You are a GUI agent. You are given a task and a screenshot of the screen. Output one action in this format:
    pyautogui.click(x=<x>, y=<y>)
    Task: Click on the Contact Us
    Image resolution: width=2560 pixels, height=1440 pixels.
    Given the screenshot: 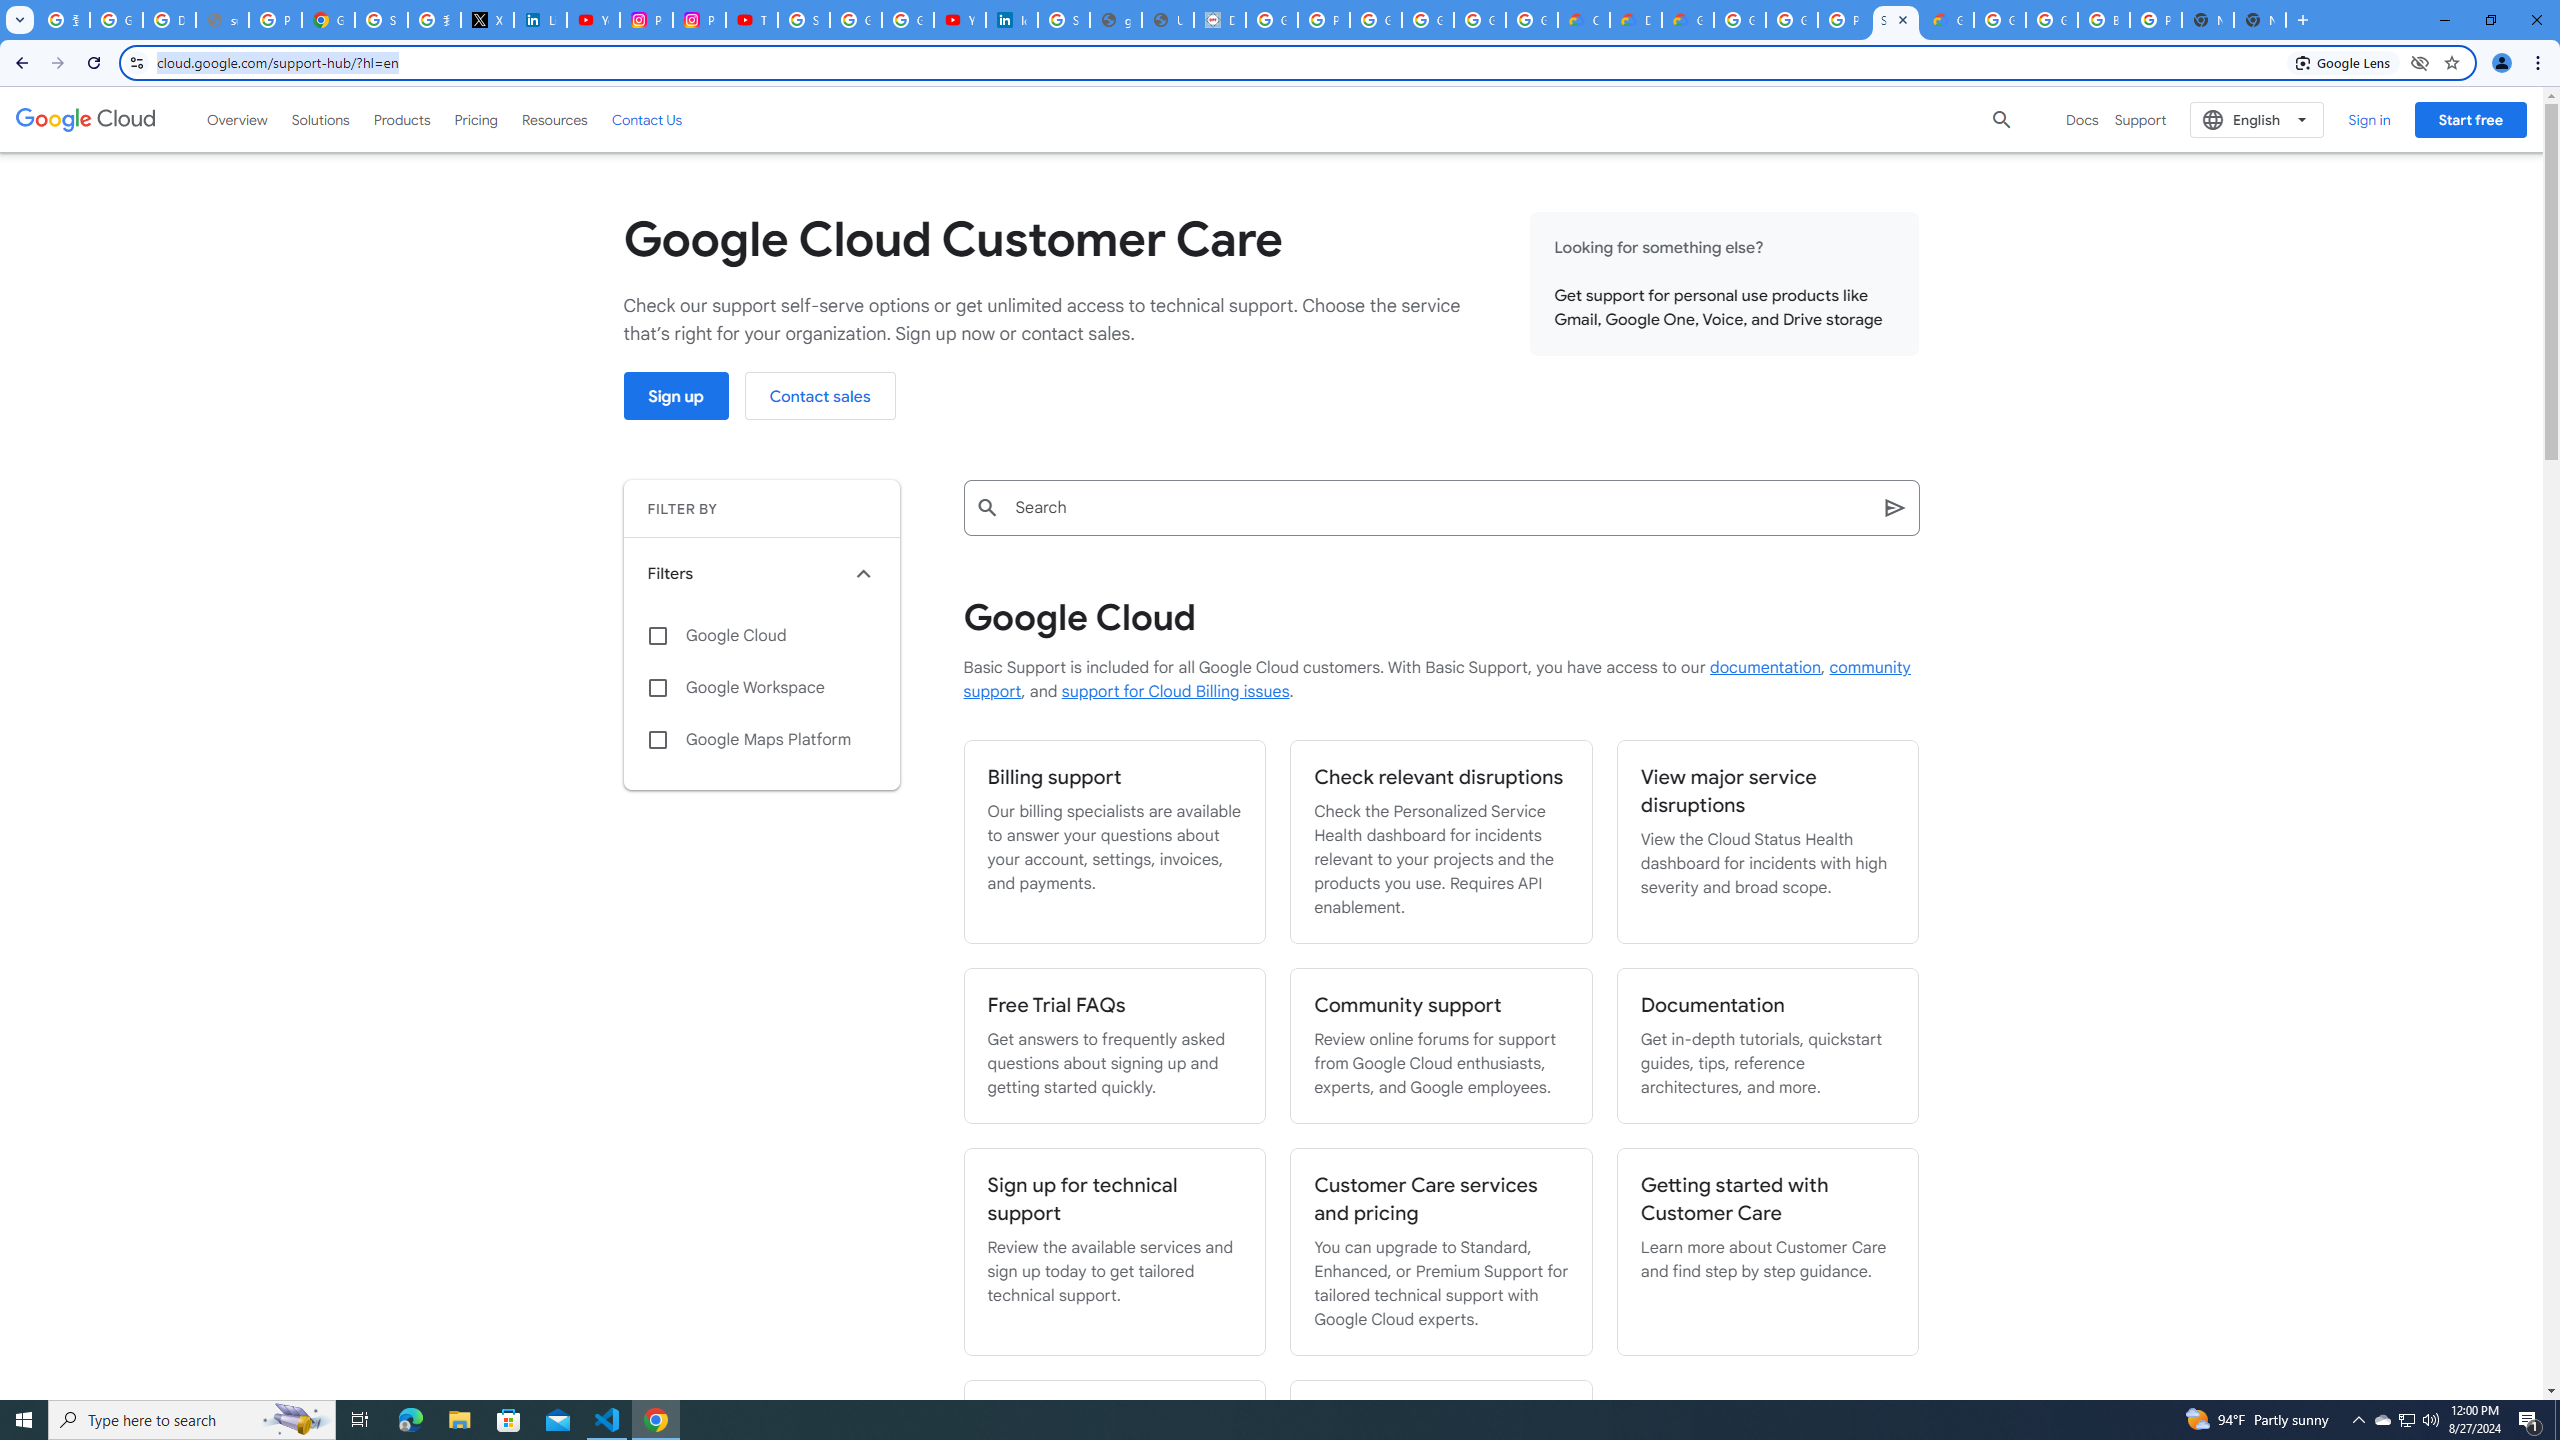 What is the action you would take?
    pyautogui.click(x=647, y=120)
    